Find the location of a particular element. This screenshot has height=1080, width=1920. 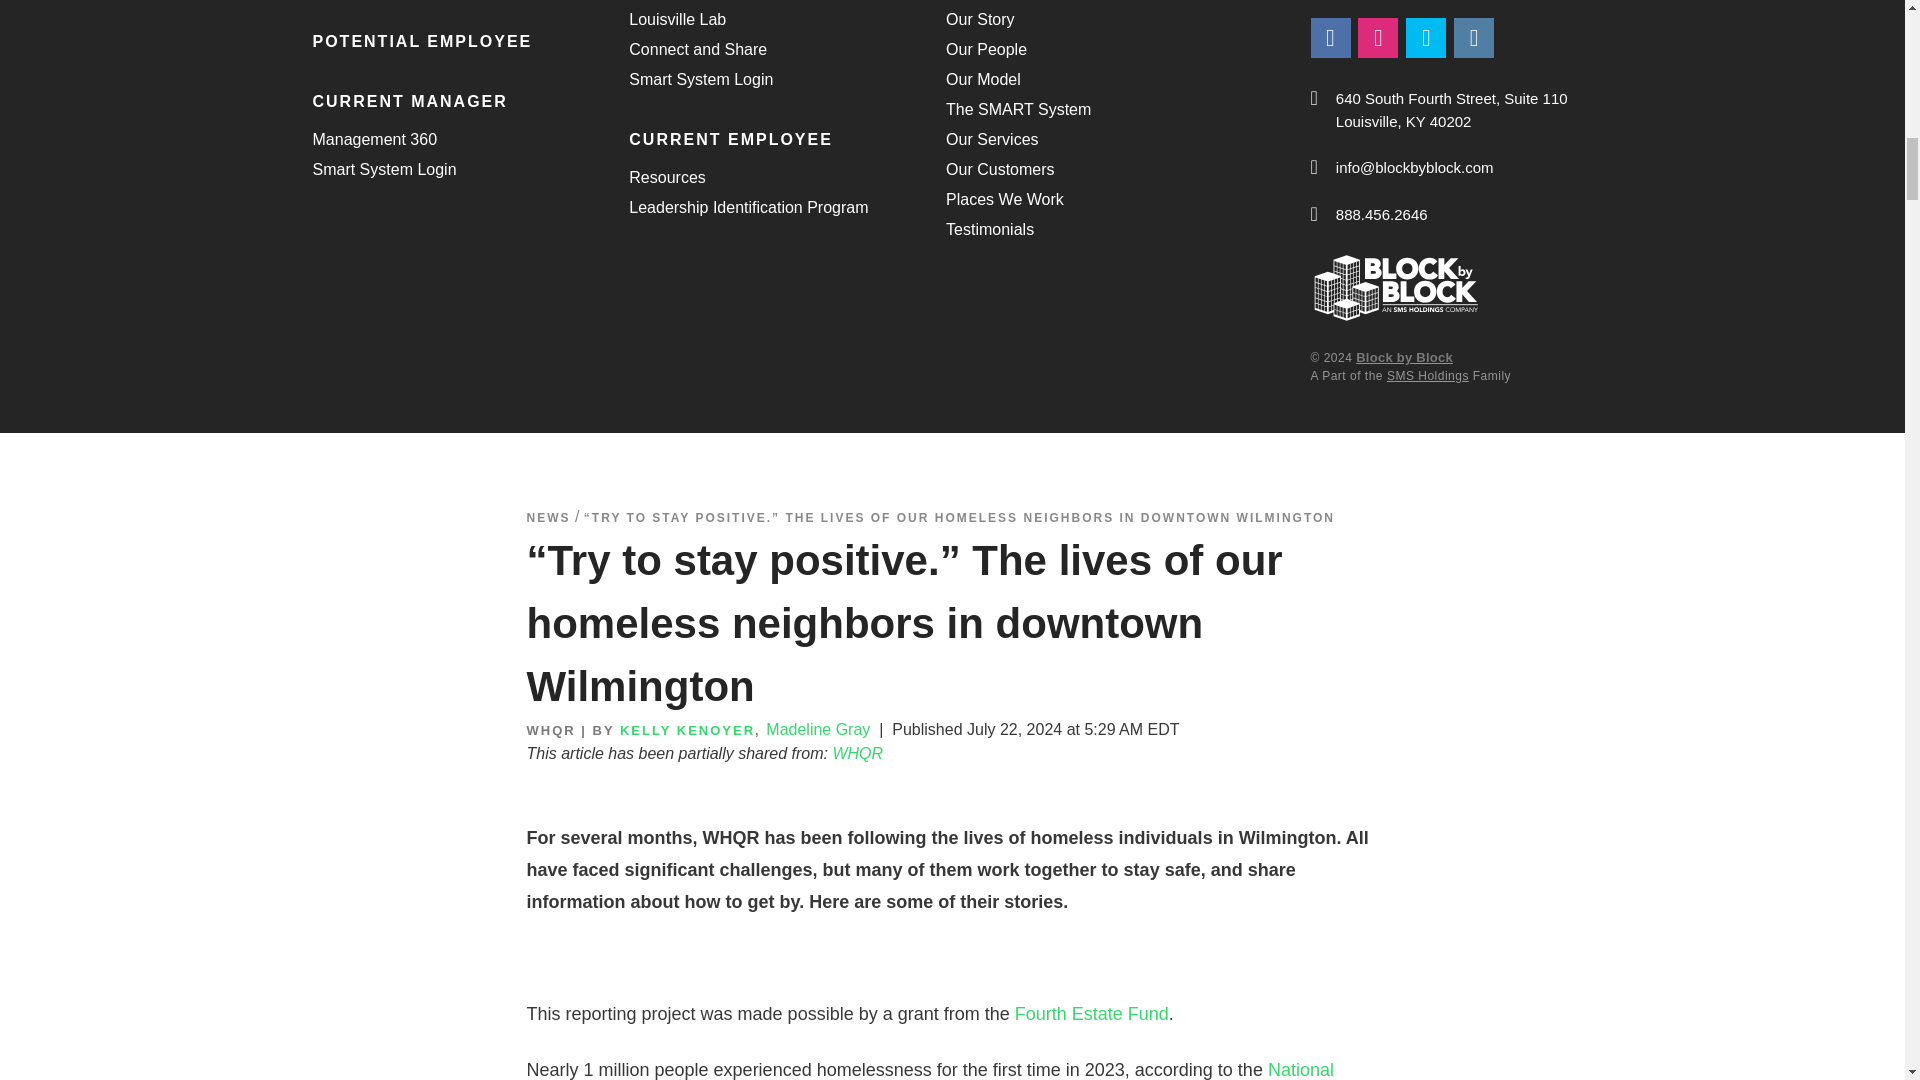

POTENTIAL EMPLOYEE is located at coordinates (470, 42).